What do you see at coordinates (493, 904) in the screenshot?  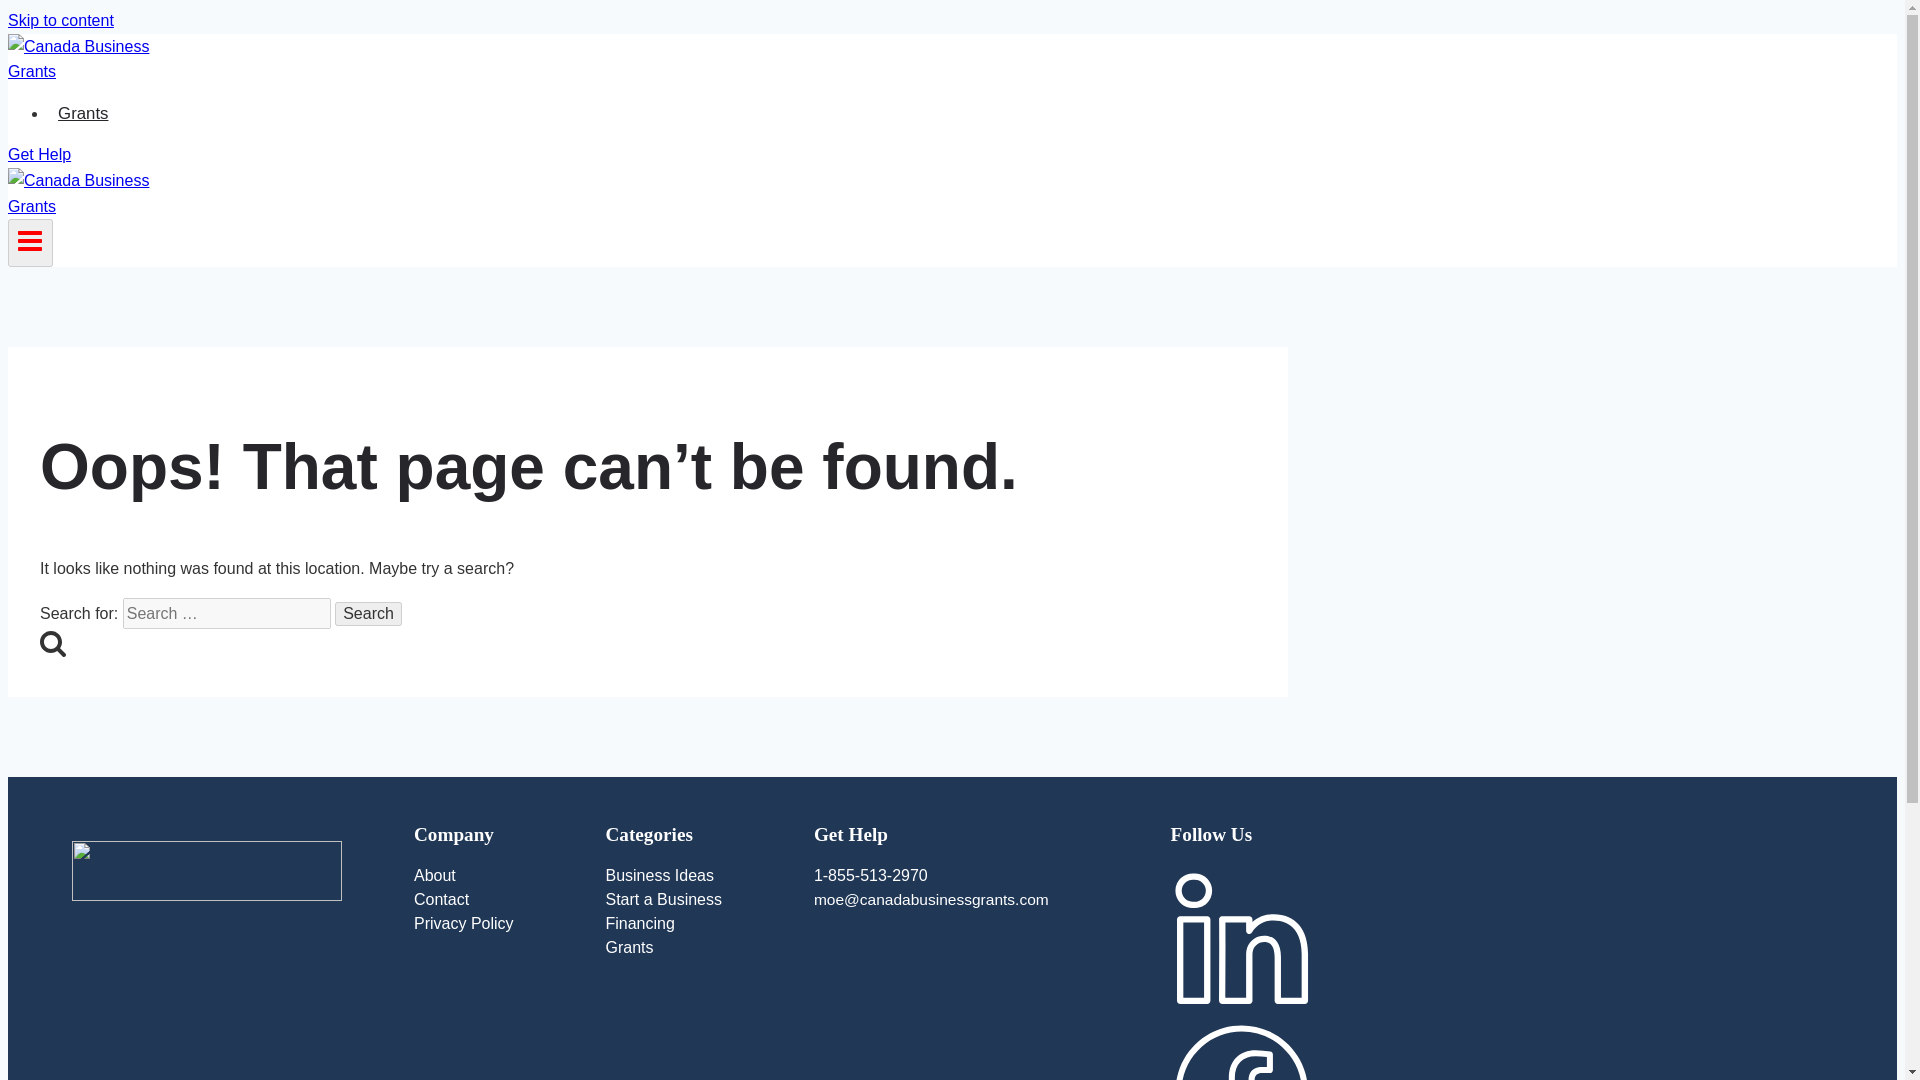 I see `Contact` at bounding box center [493, 904].